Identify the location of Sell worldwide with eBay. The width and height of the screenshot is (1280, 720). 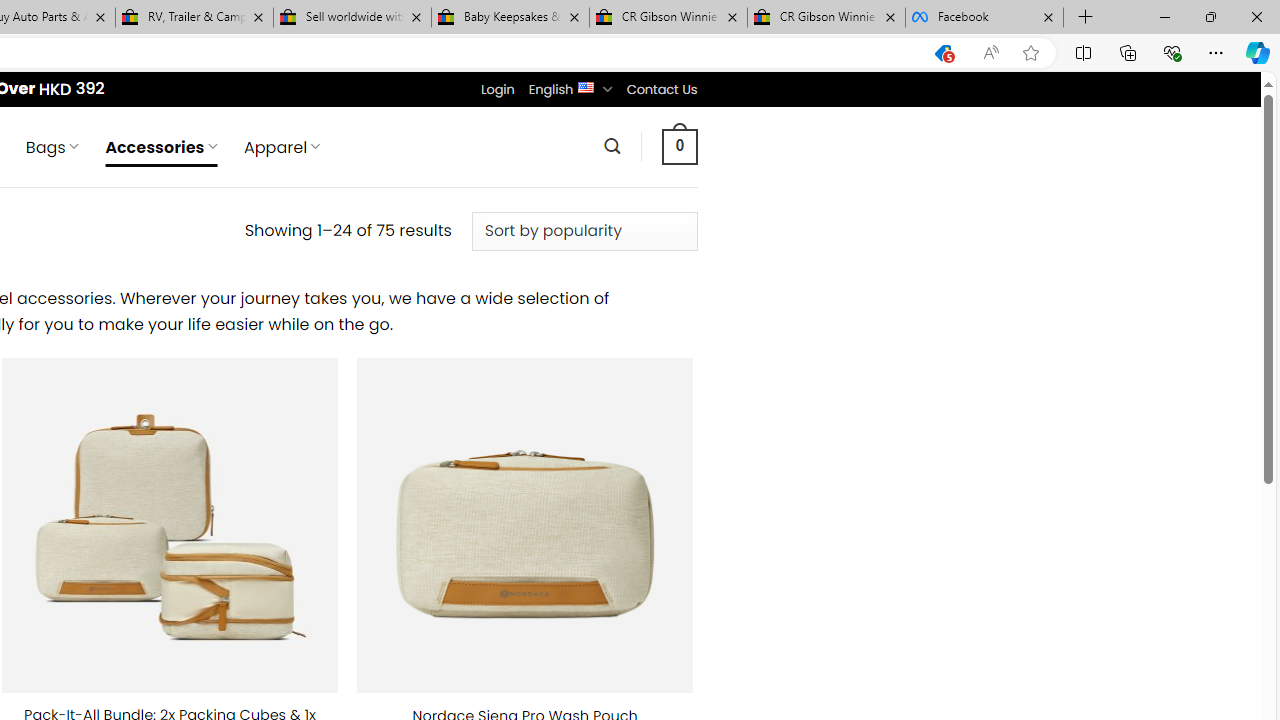
(352, 18).